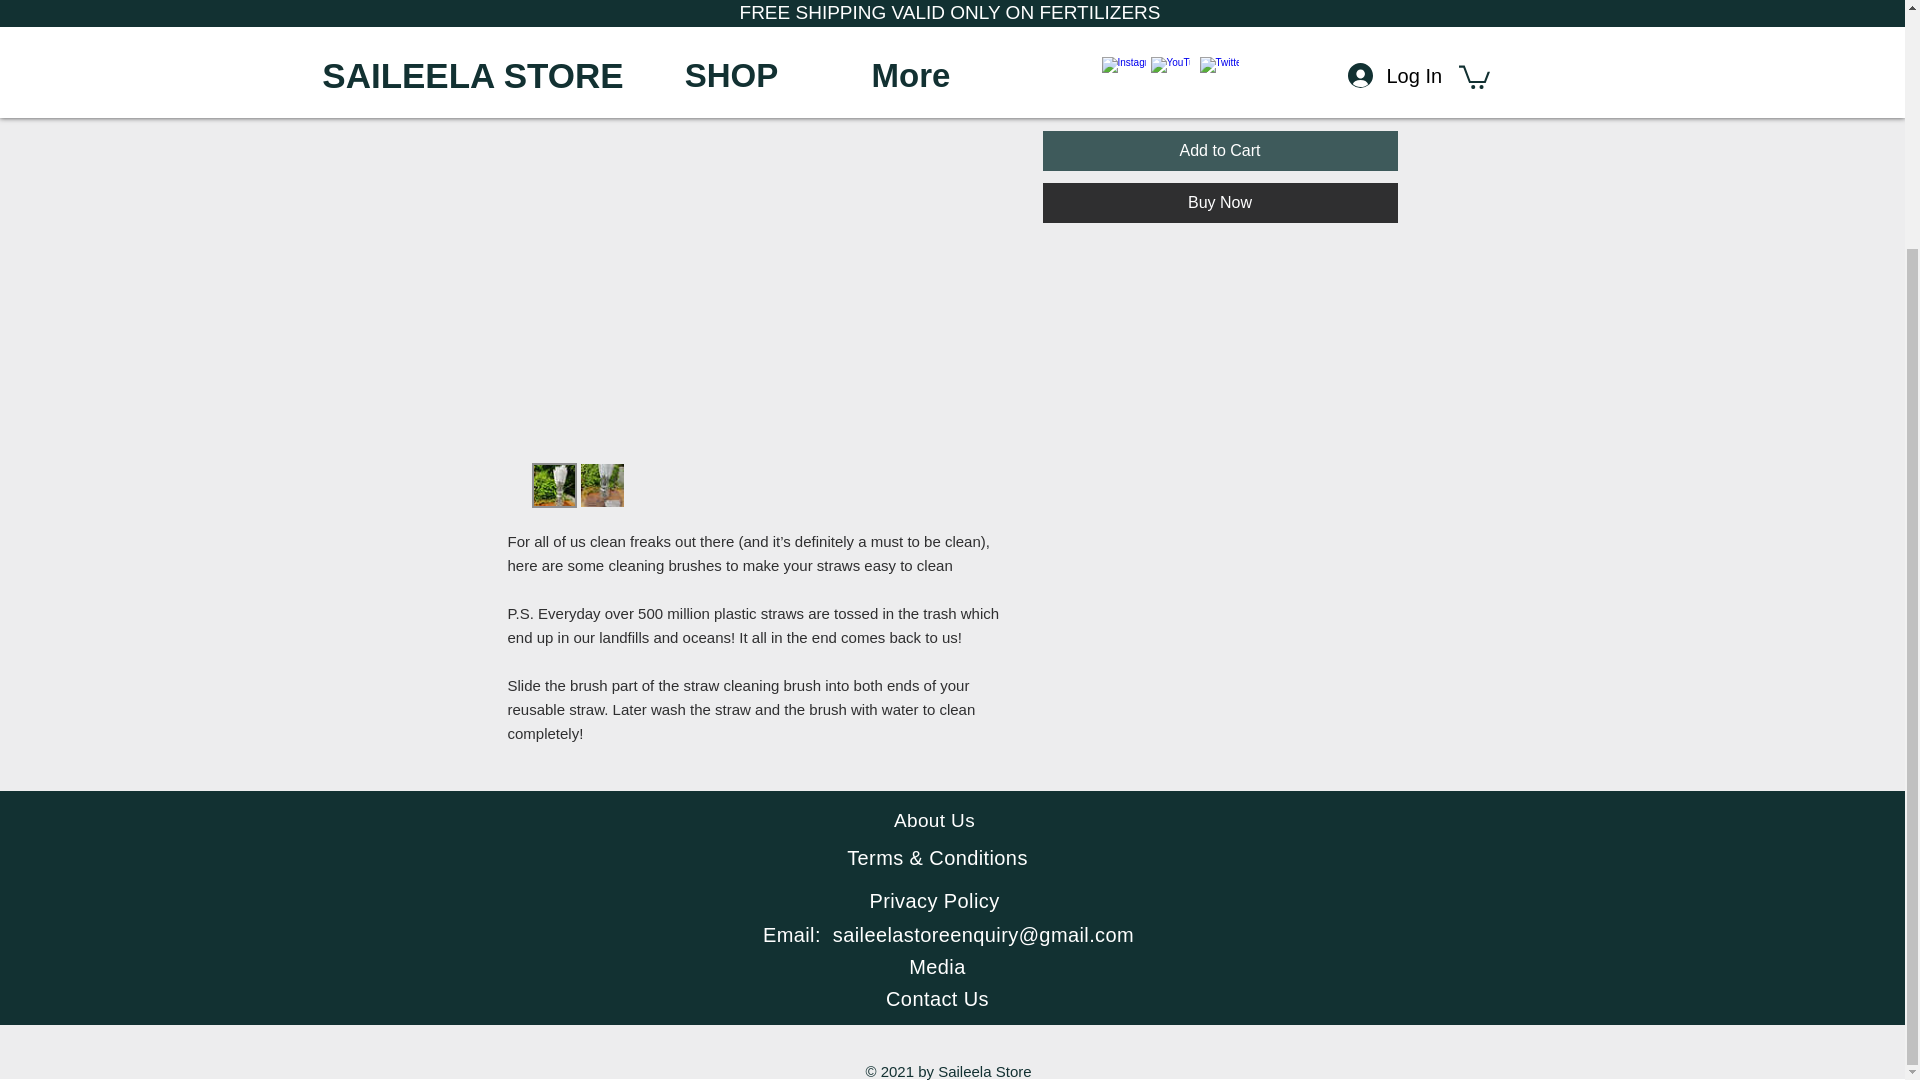 This screenshot has width=1920, height=1080. I want to click on Buy Now, so click(1220, 202).